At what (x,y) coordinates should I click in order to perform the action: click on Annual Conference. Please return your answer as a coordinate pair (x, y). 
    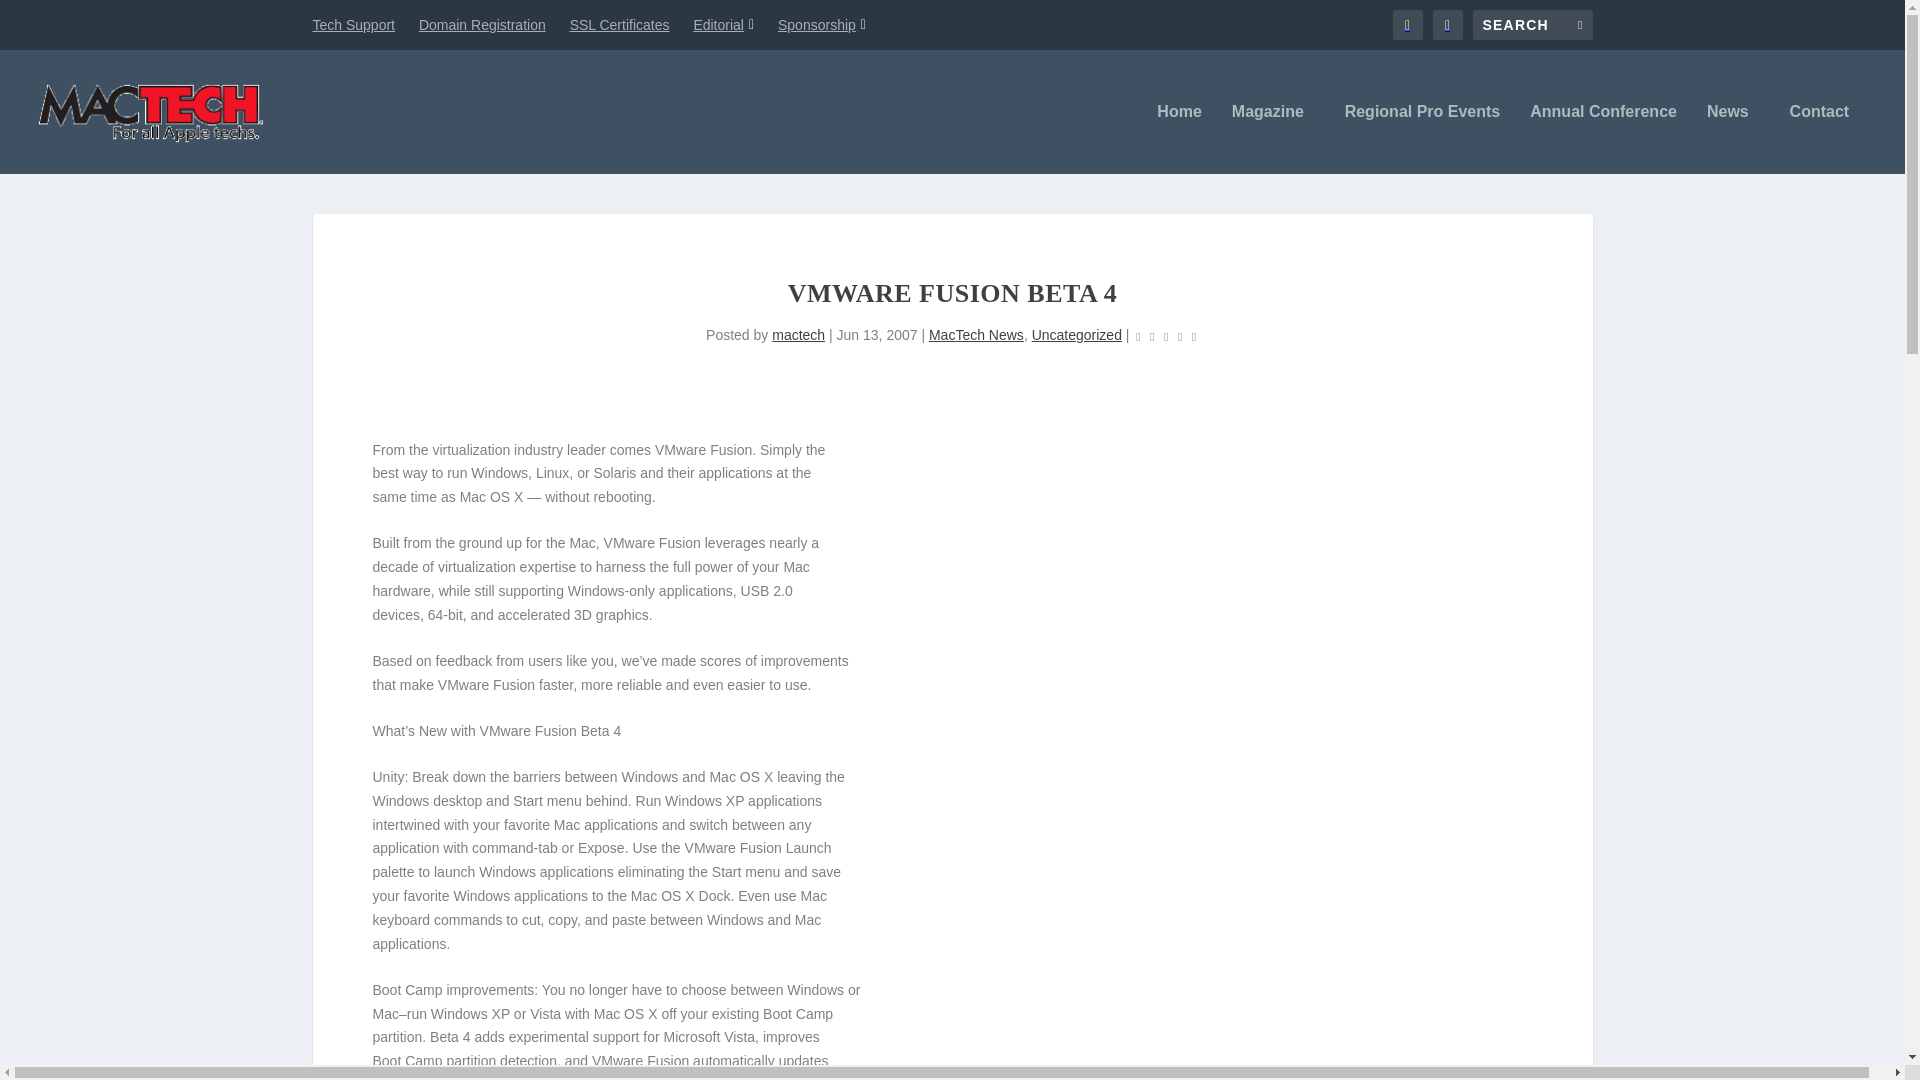
    Looking at the image, I should click on (1603, 138).